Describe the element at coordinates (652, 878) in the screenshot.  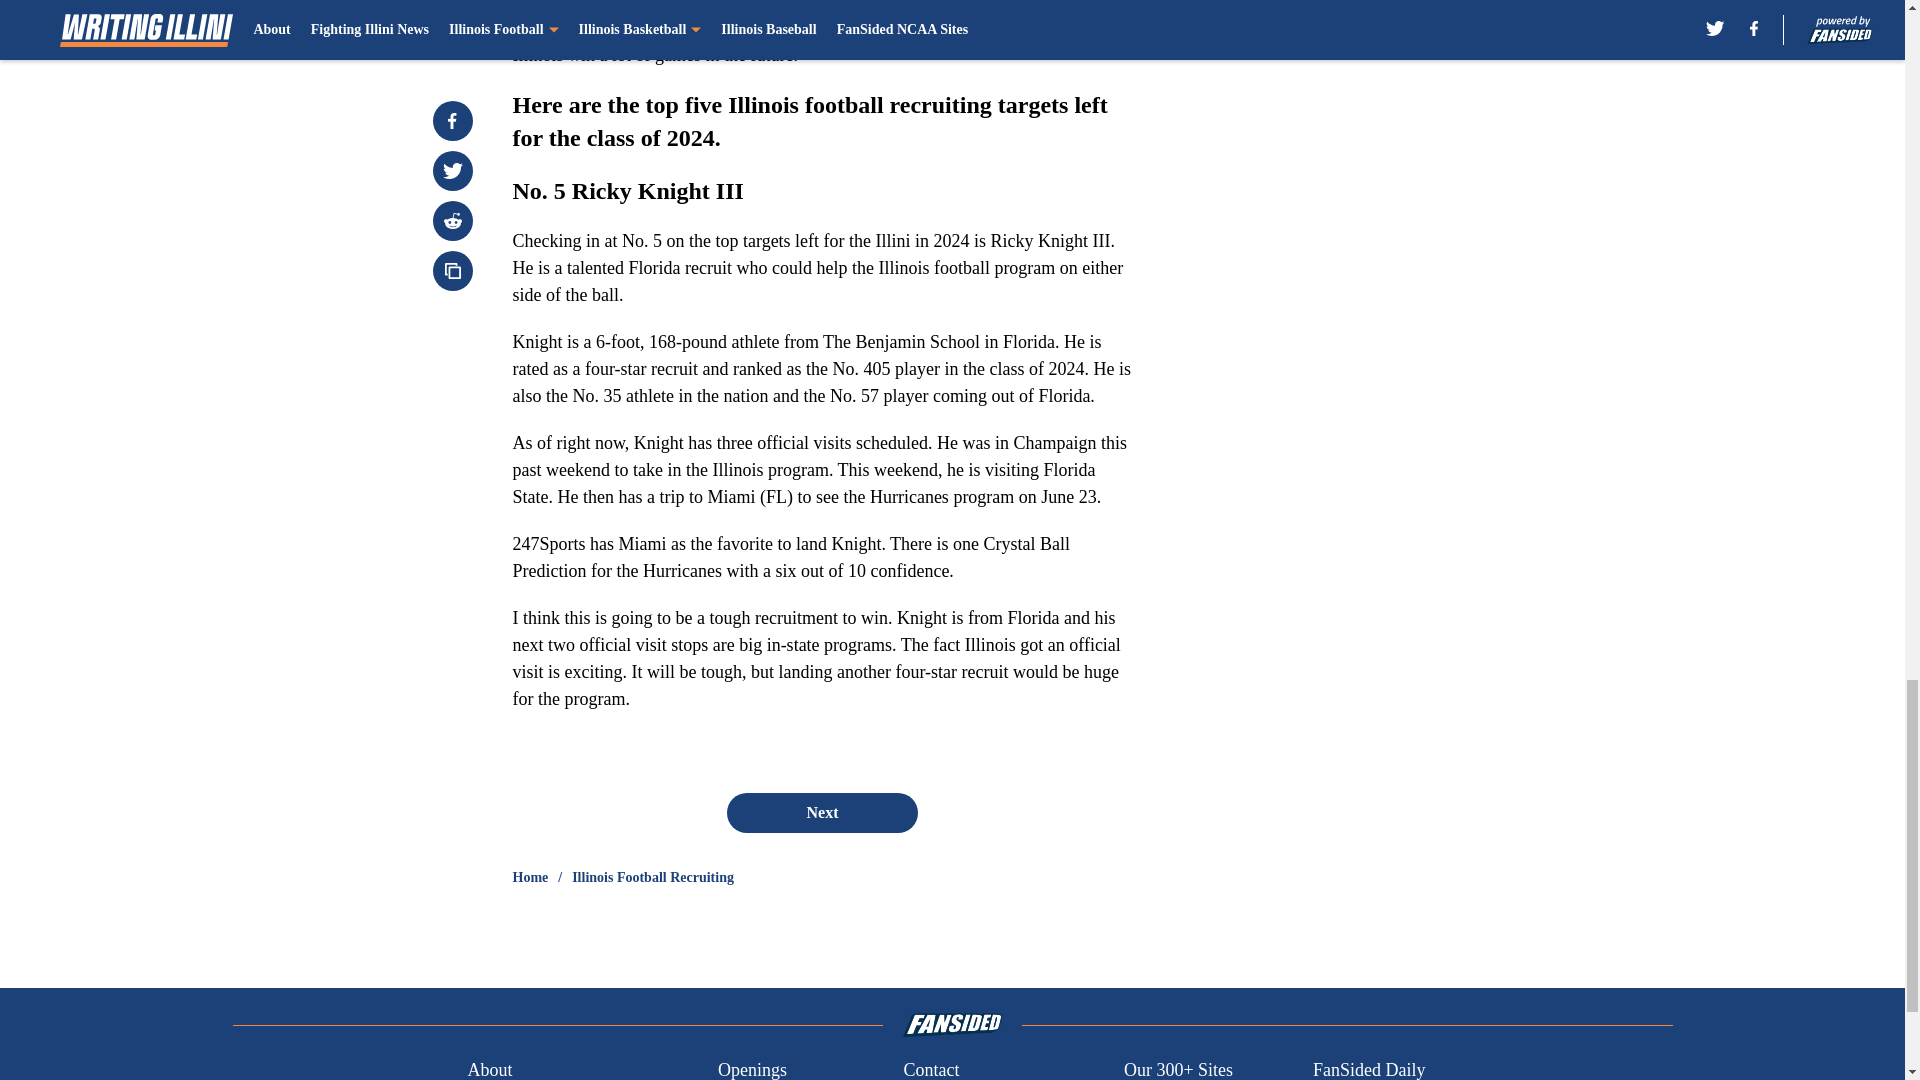
I see `Illinois Football Recruiting` at that location.